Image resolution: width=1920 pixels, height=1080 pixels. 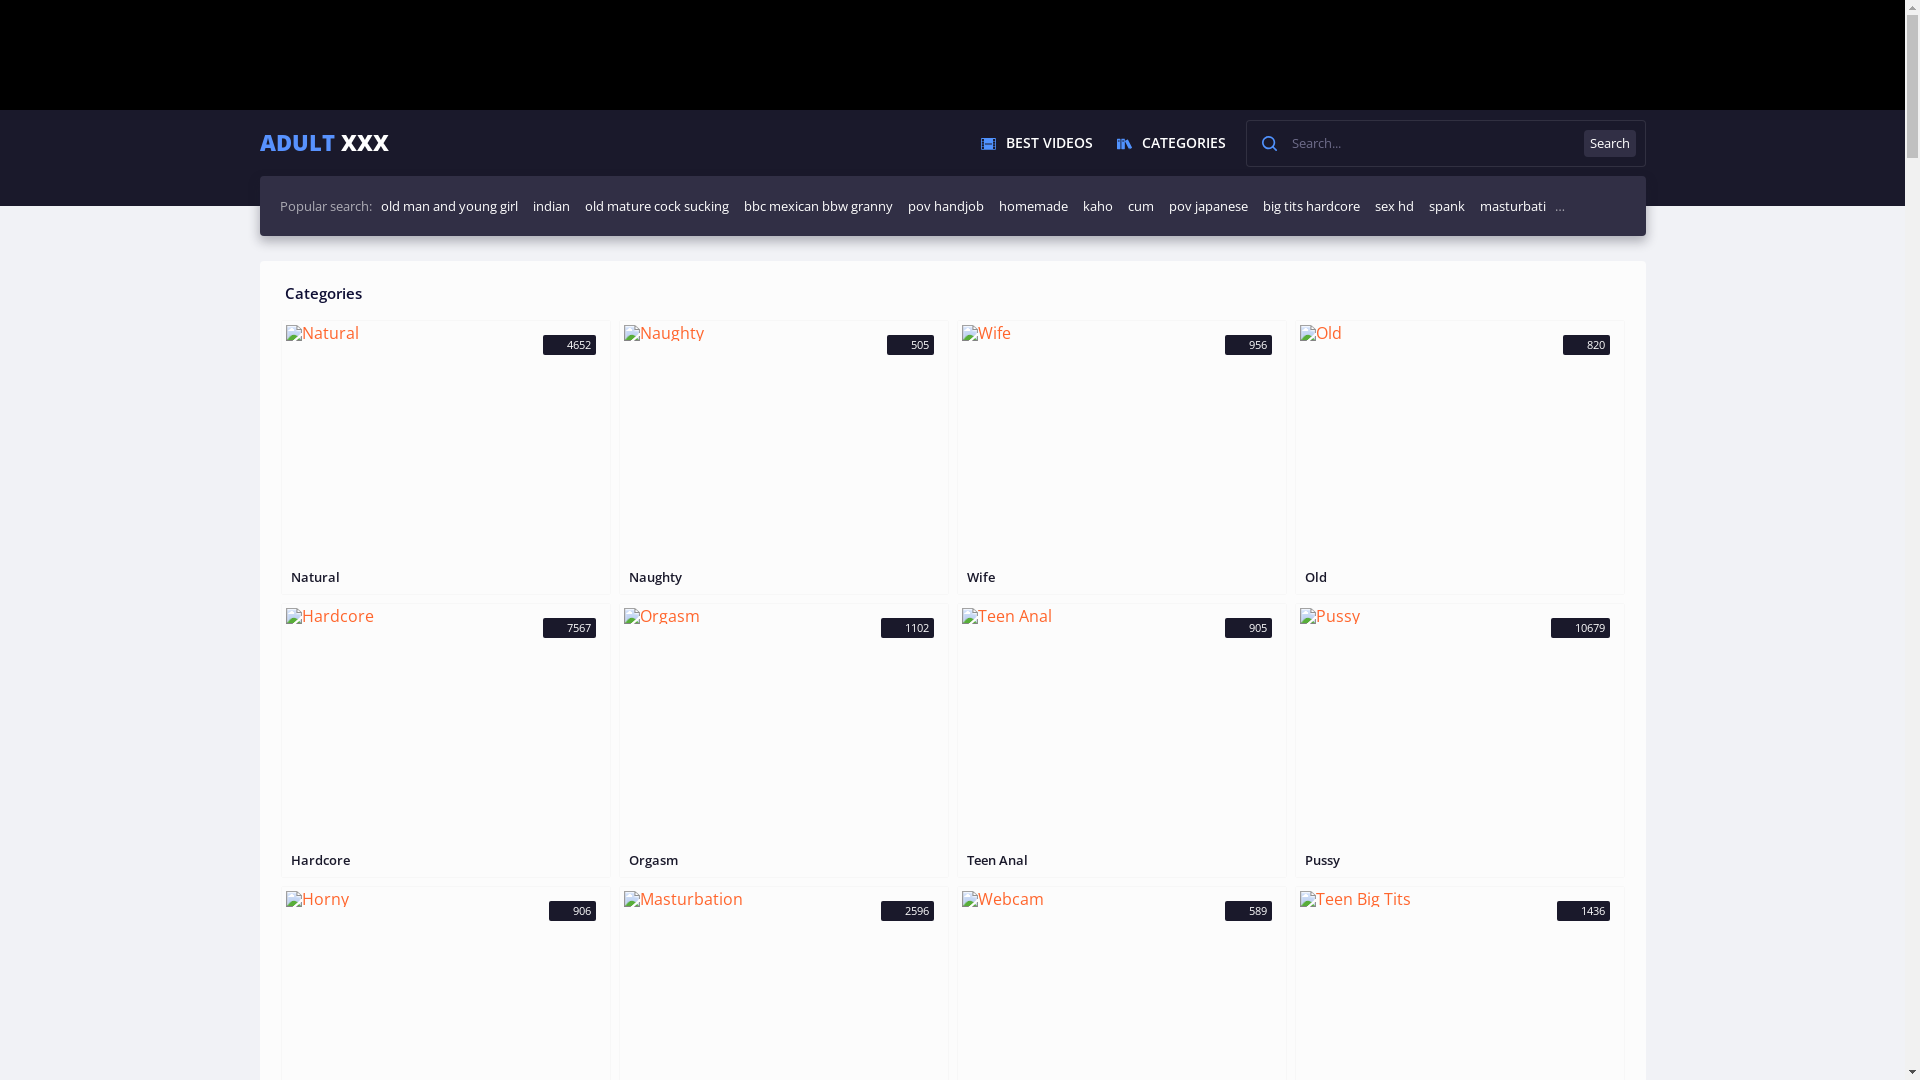 What do you see at coordinates (1208, 206) in the screenshot?
I see `pov japanese` at bounding box center [1208, 206].